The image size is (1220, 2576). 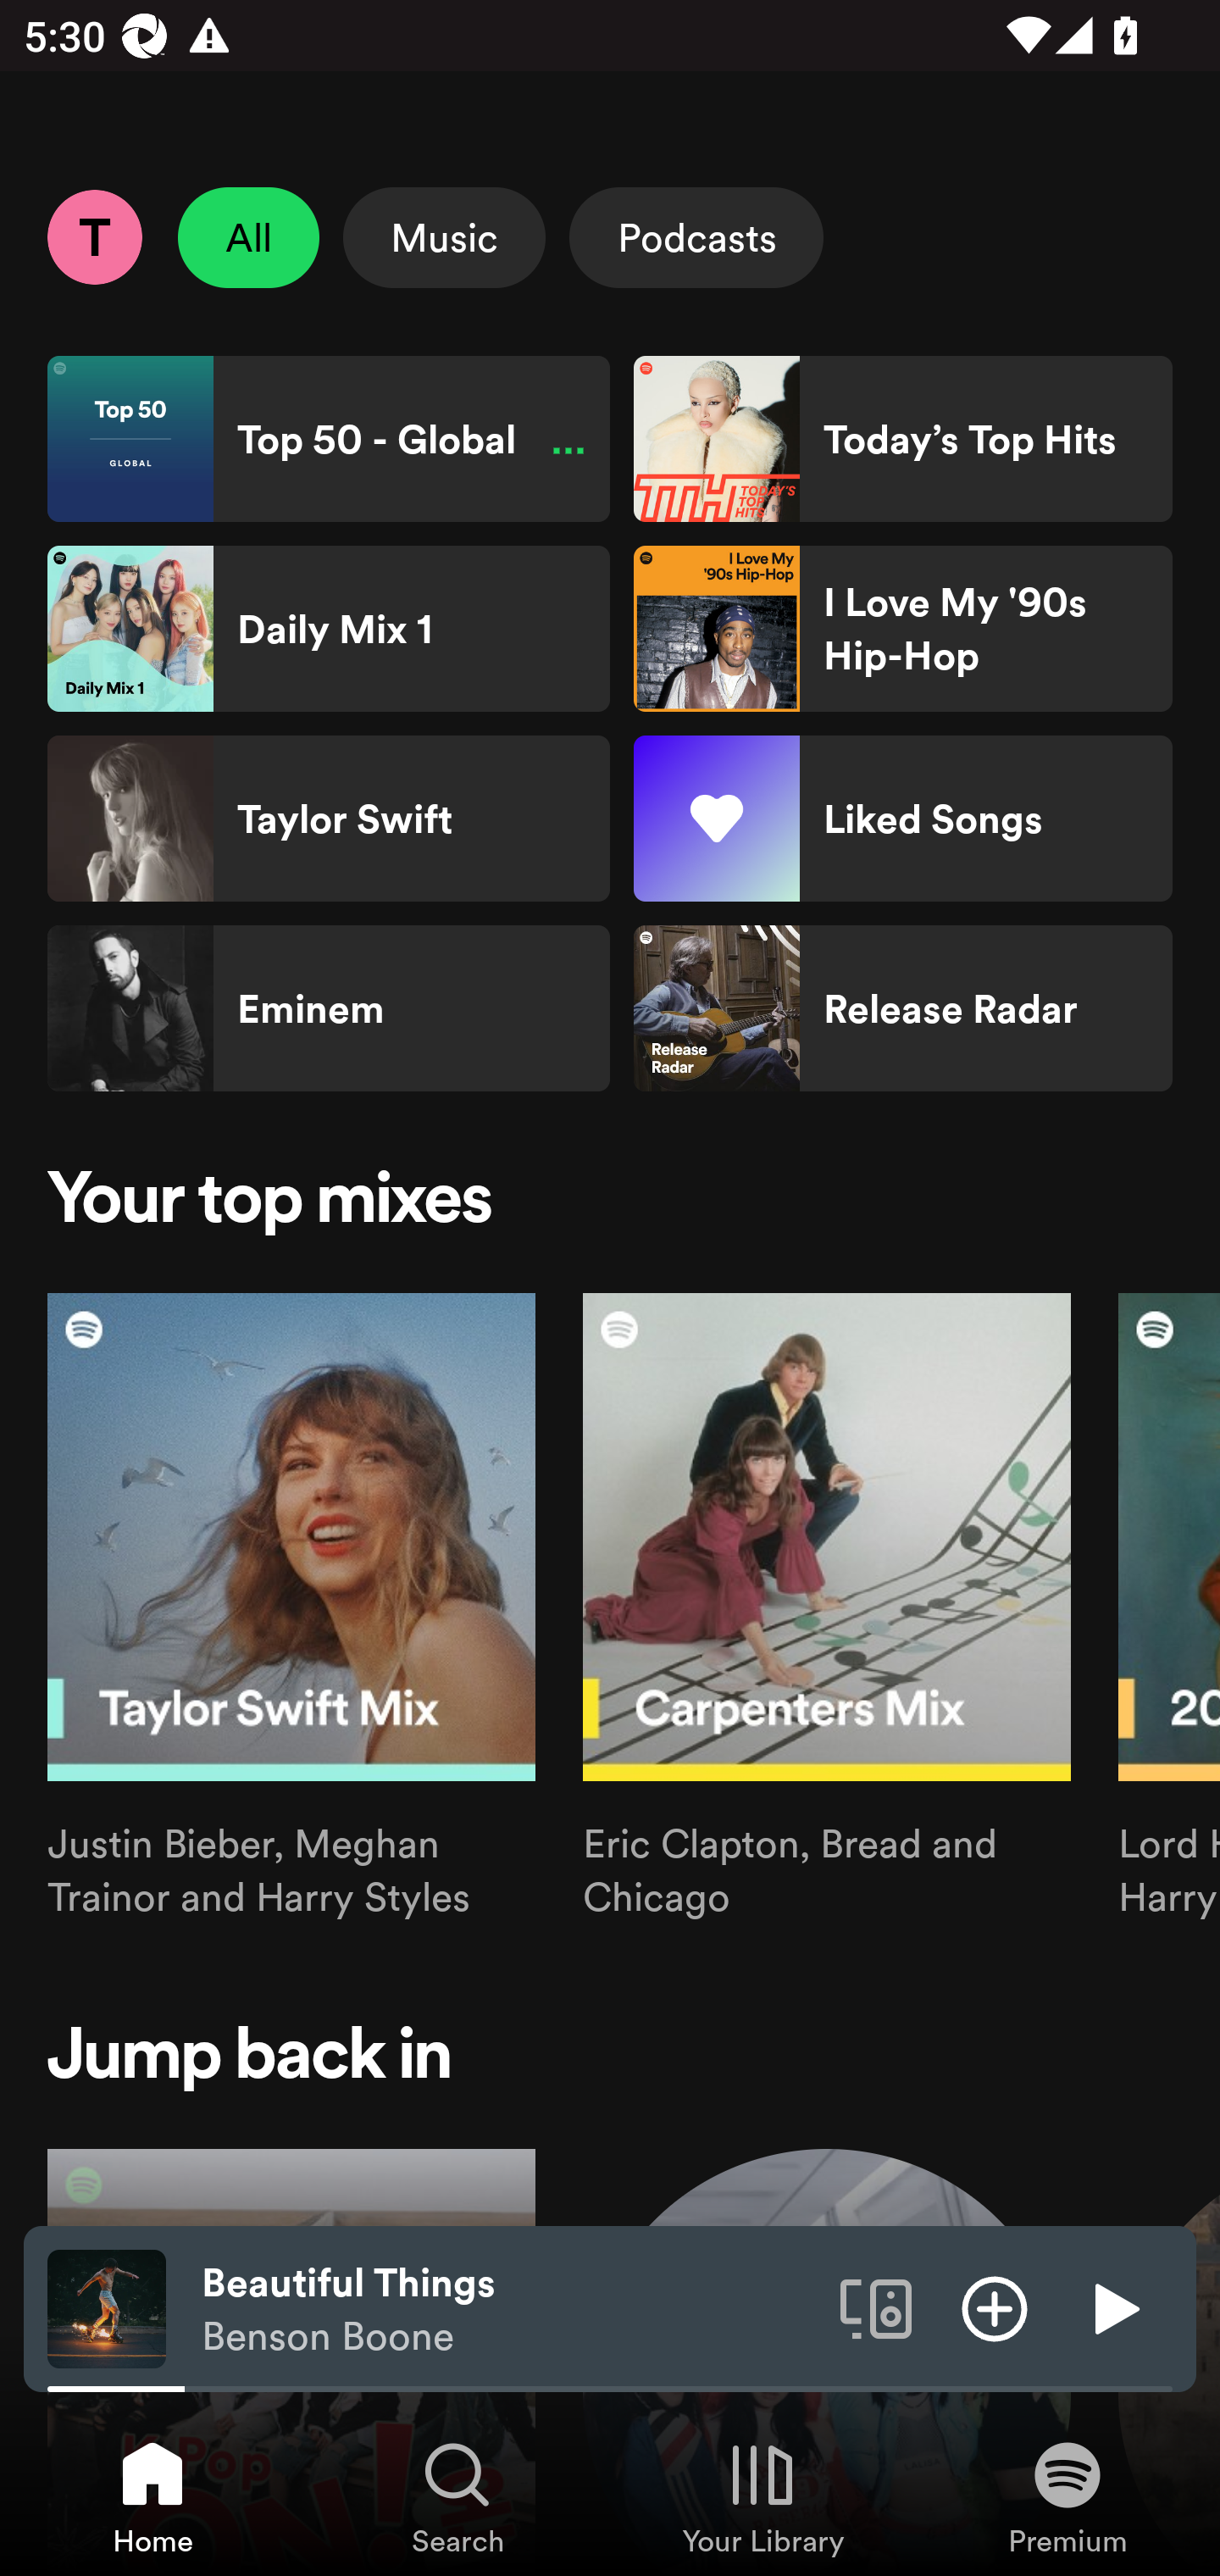 What do you see at coordinates (696, 237) in the screenshot?
I see `Podcasts Select Podcasts` at bounding box center [696, 237].